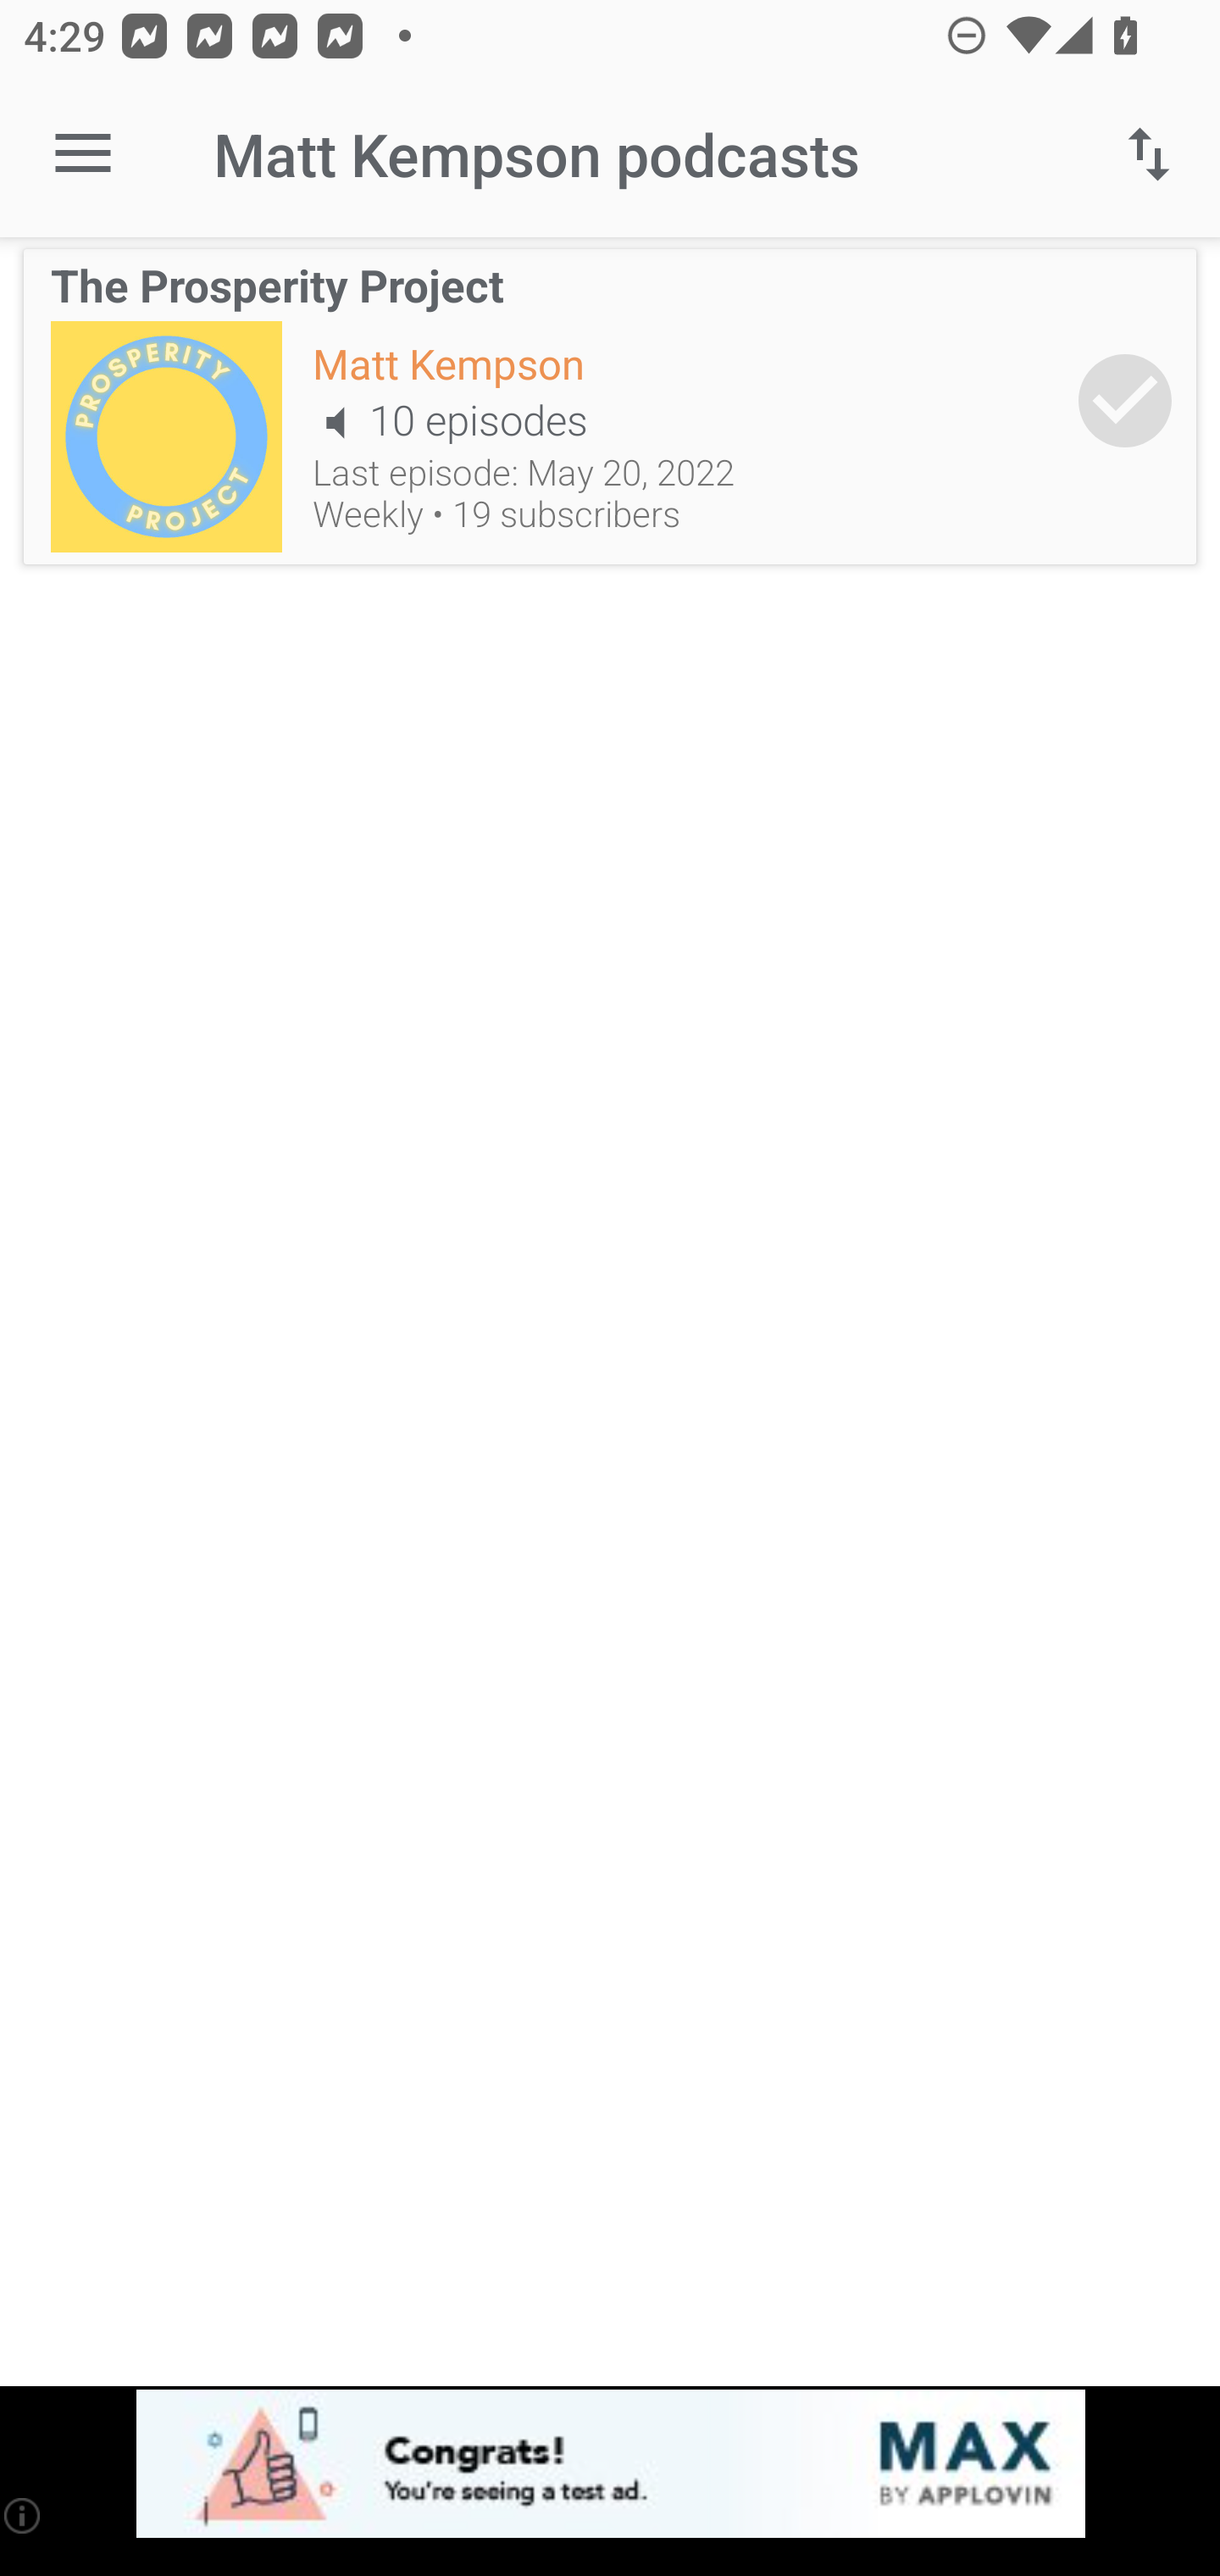 Image resolution: width=1220 pixels, height=2576 pixels. What do you see at coordinates (1149, 154) in the screenshot?
I see `Sort` at bounding box center [1149, 154].